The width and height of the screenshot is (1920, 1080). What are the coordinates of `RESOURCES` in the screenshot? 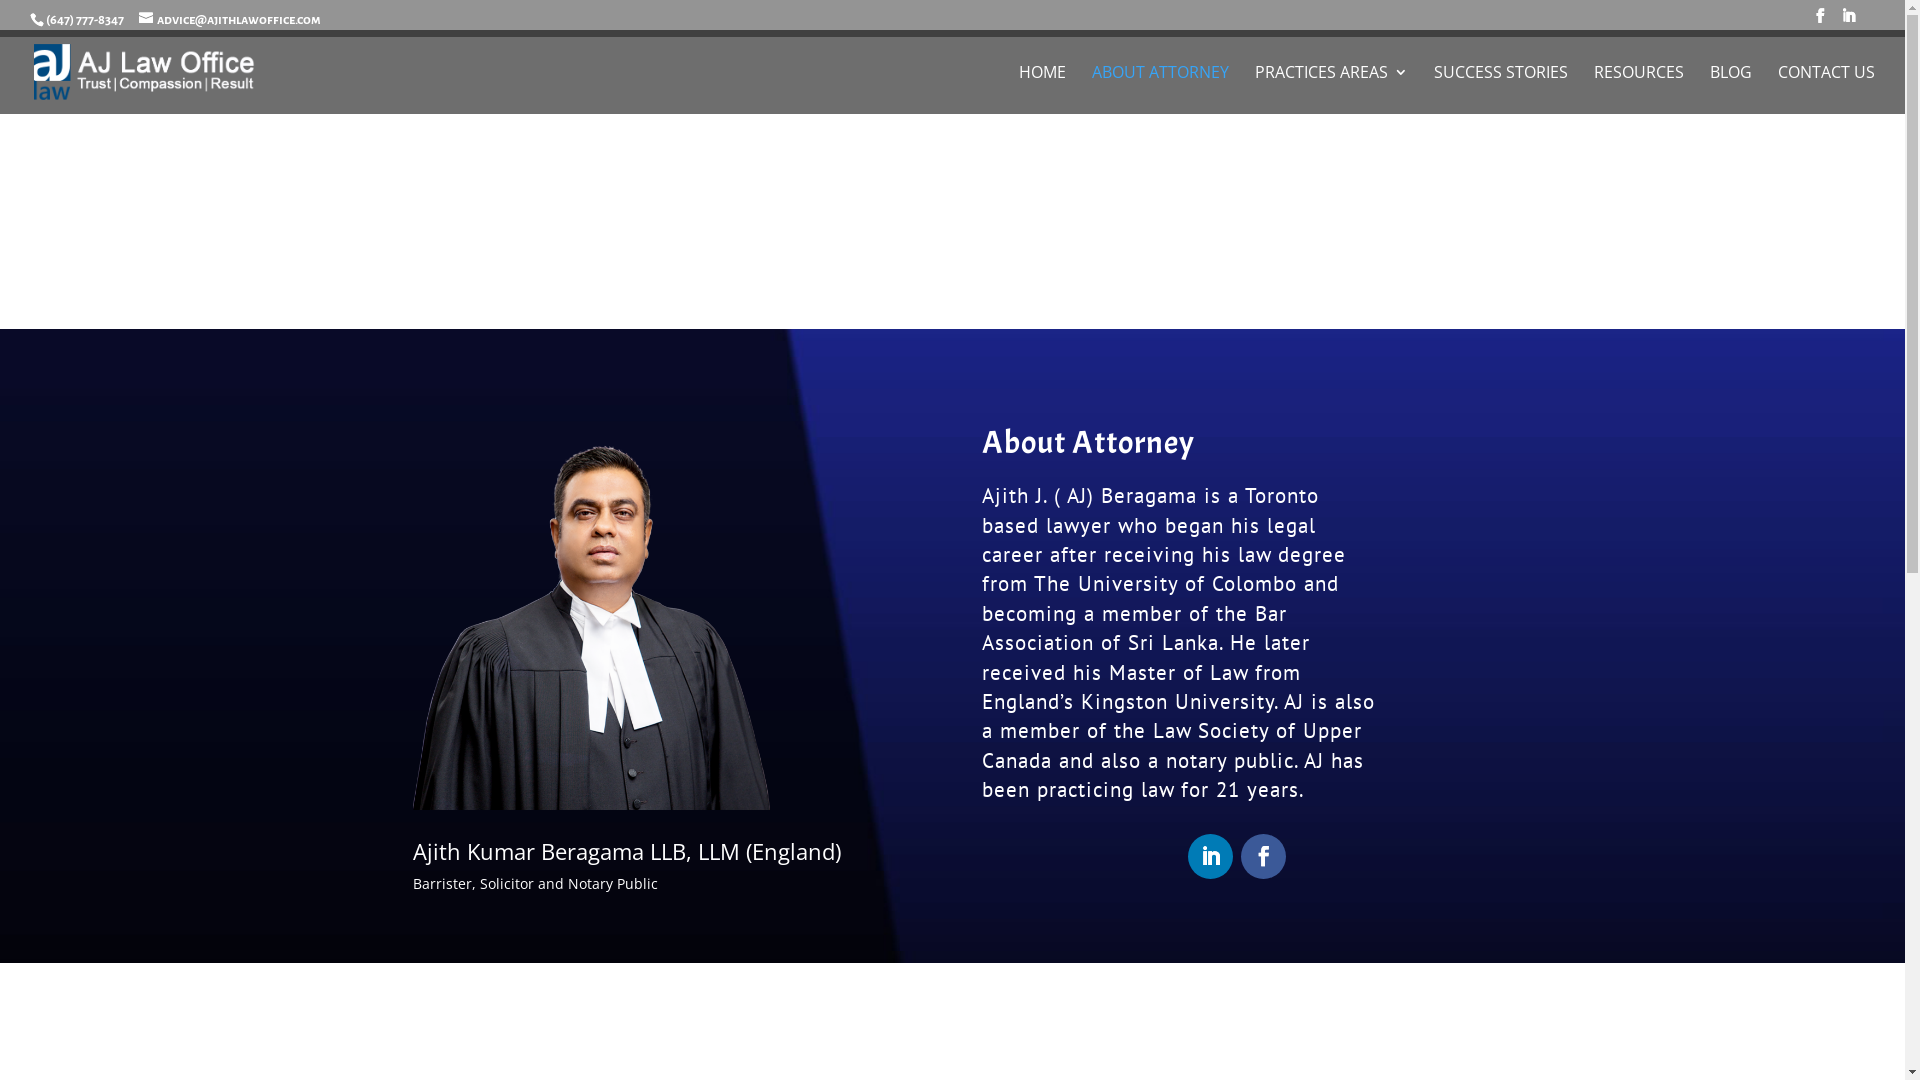 It's located at (1639, 90).